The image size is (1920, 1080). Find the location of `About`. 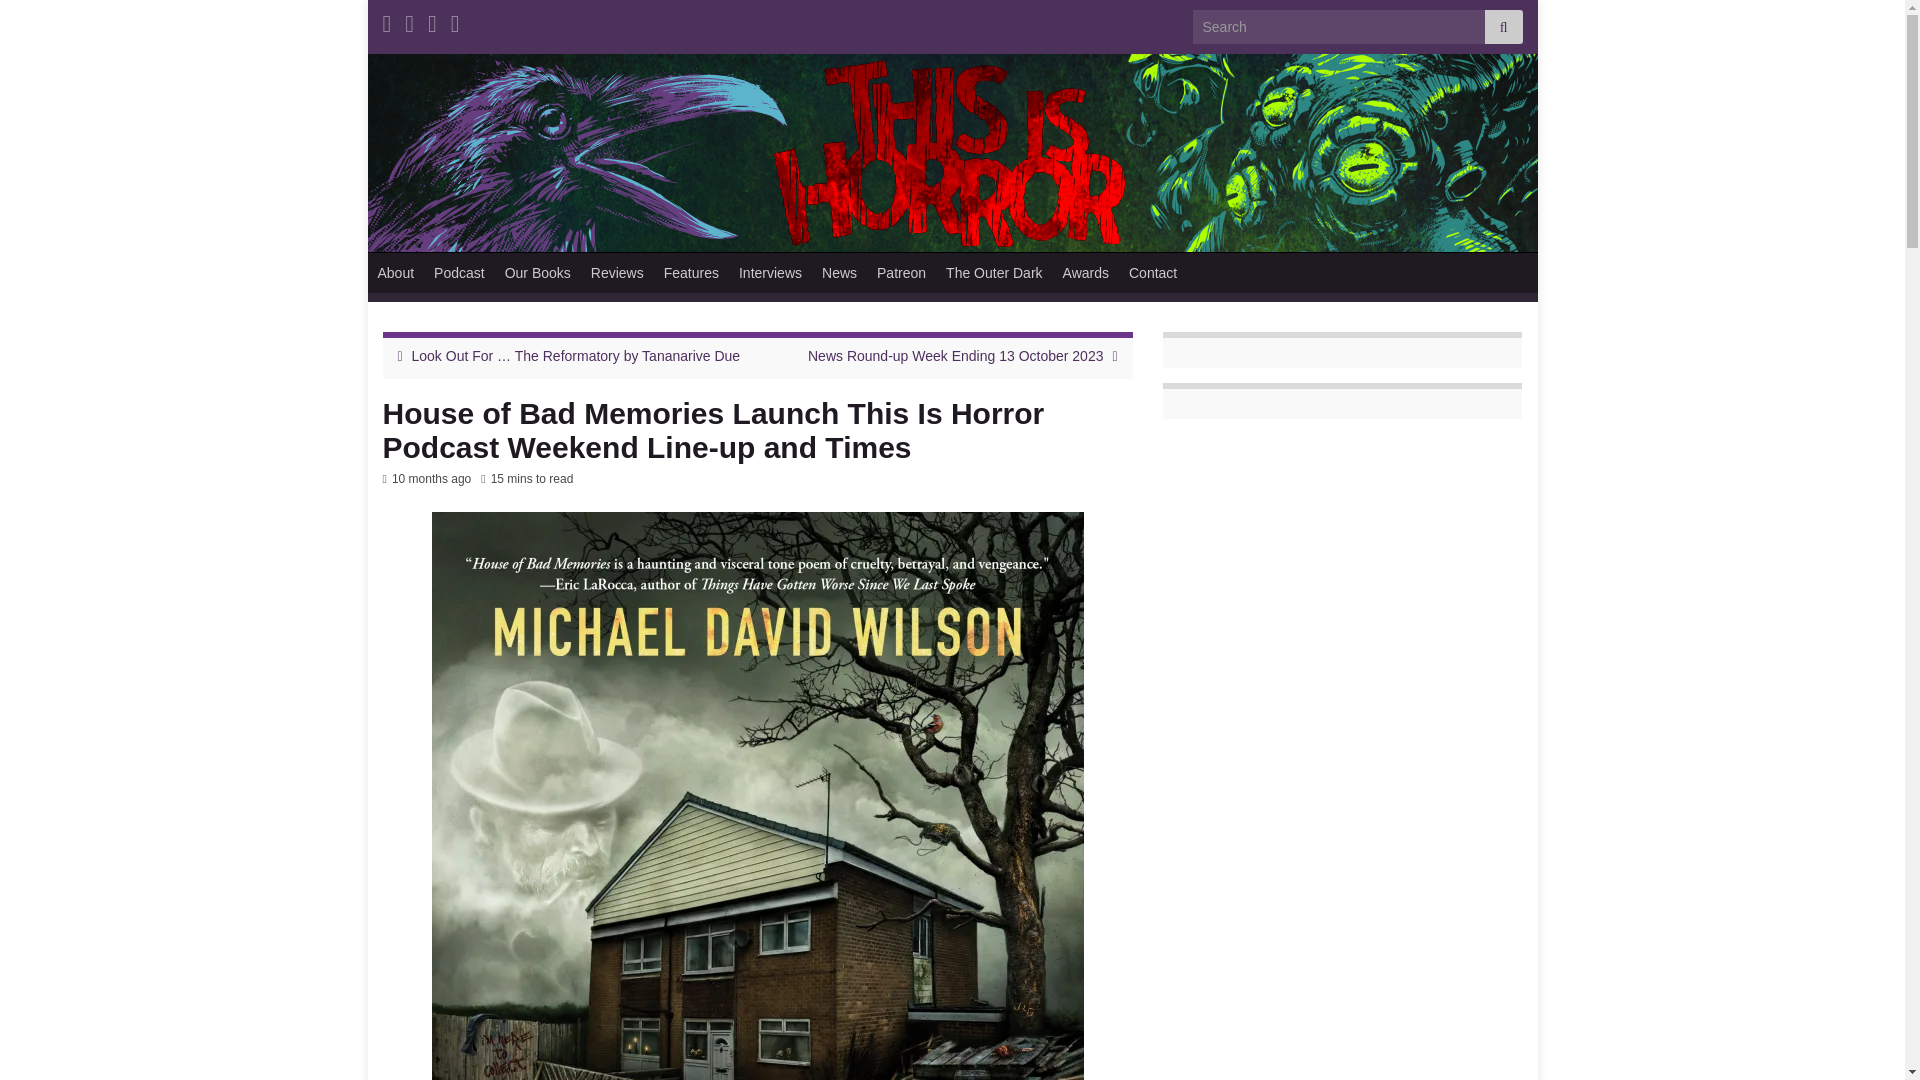

About is located at coordinates (396, 272).